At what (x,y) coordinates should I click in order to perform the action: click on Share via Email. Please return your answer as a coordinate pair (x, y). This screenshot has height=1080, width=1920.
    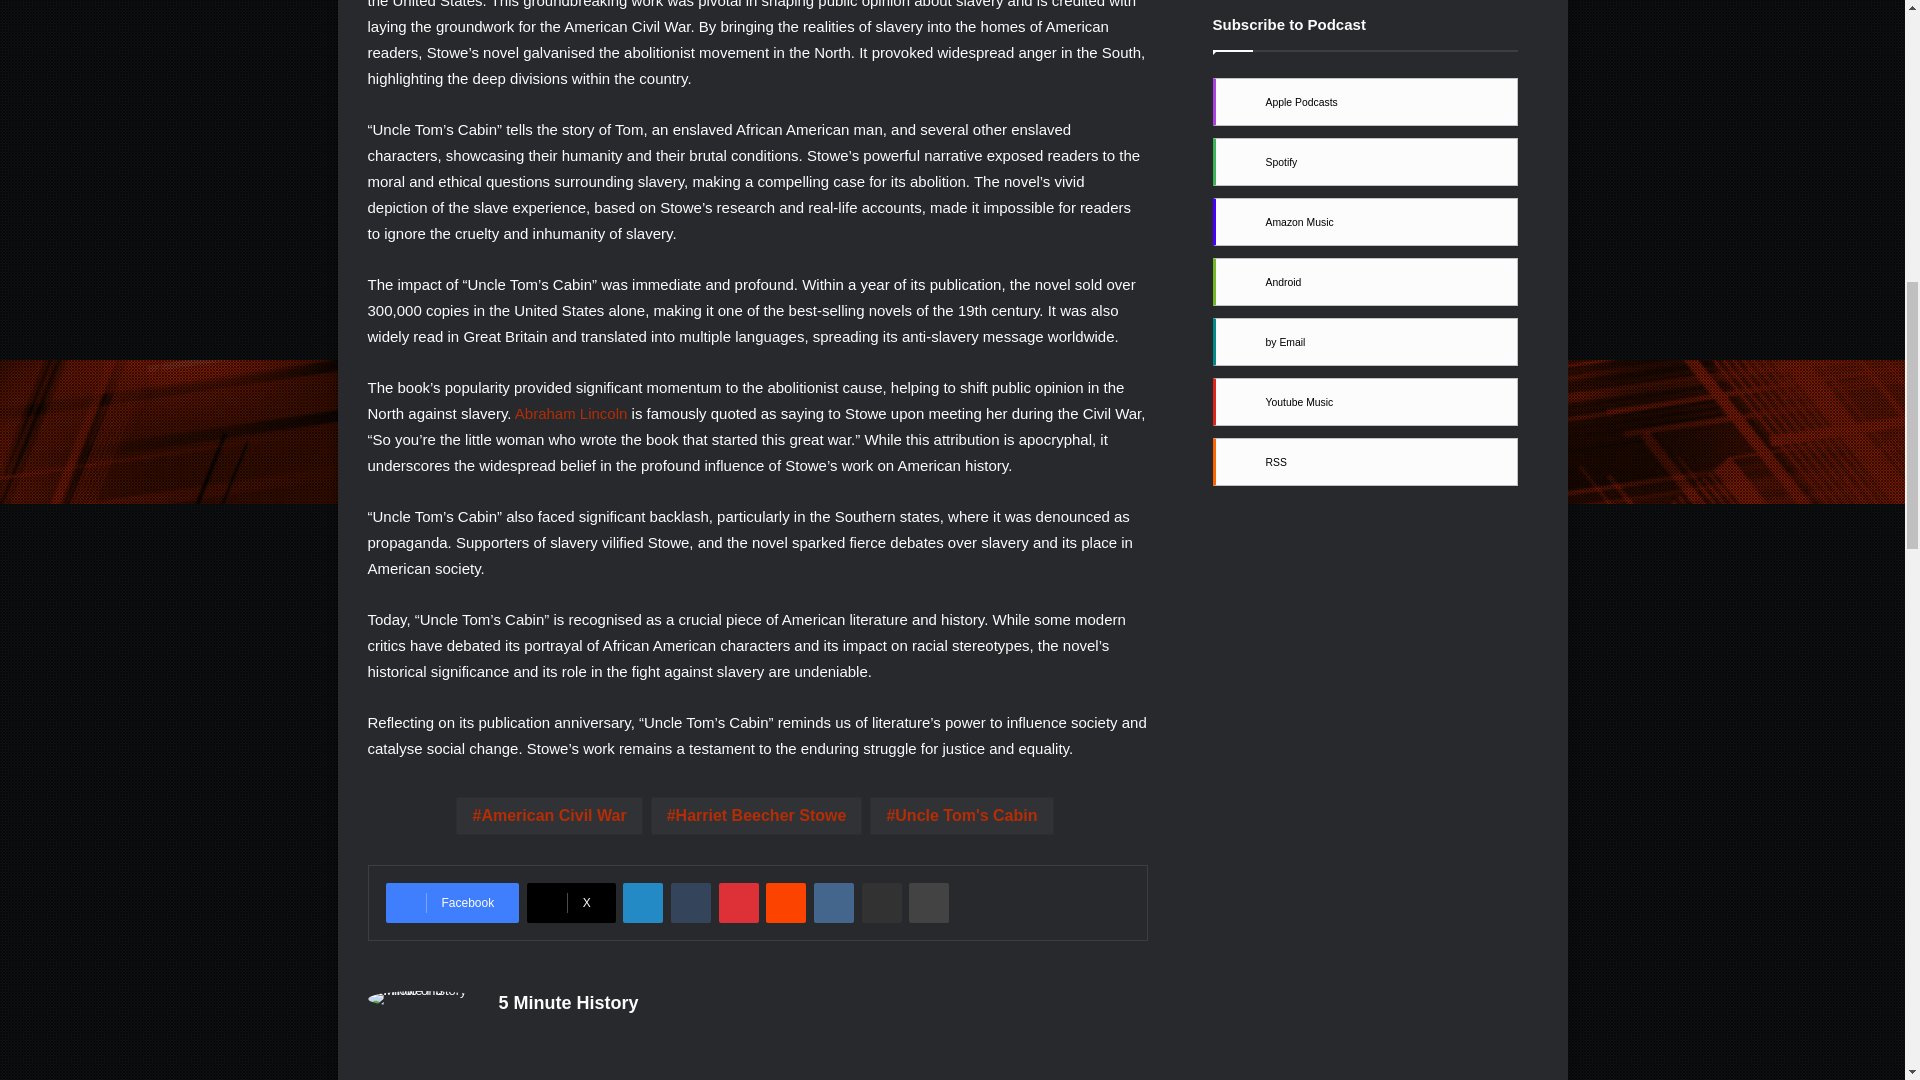
    Looking at the image, I should click on (882, 903).